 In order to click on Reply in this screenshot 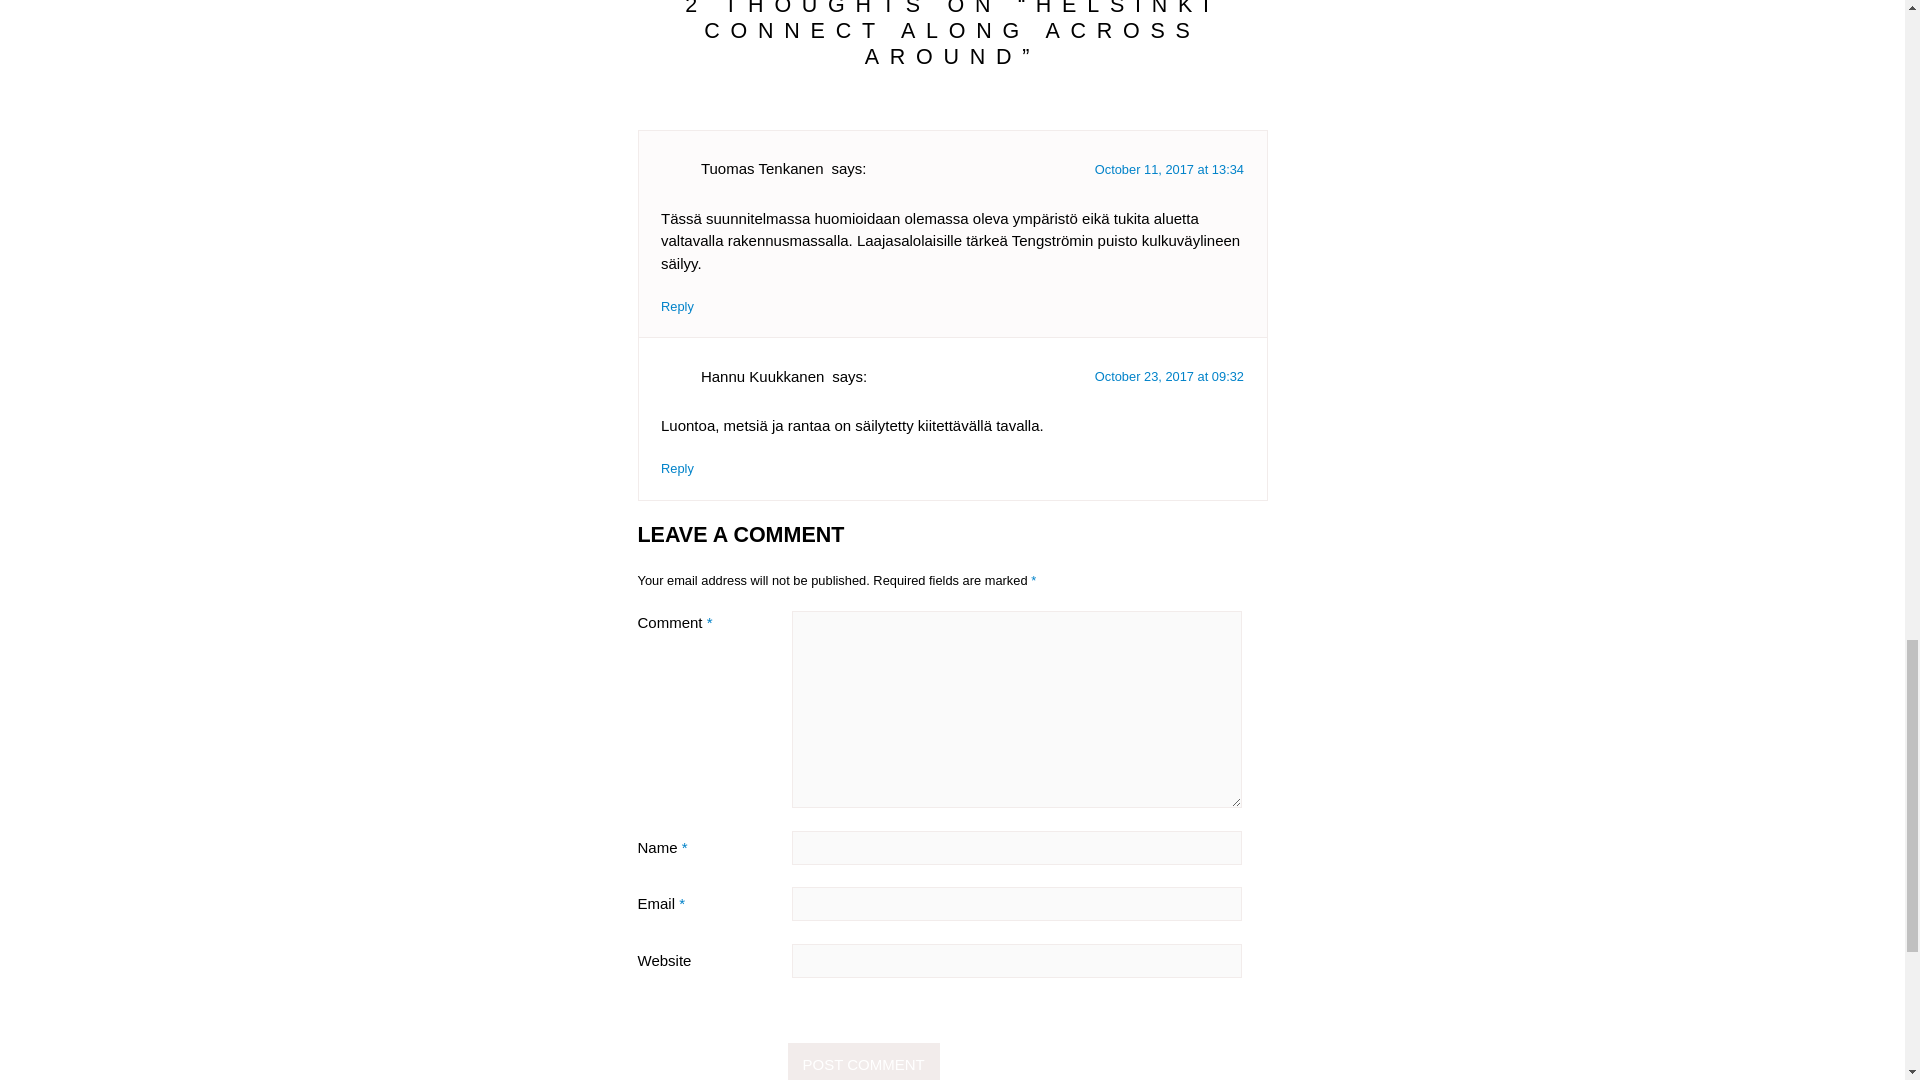, I will do `click(676, 306)`.